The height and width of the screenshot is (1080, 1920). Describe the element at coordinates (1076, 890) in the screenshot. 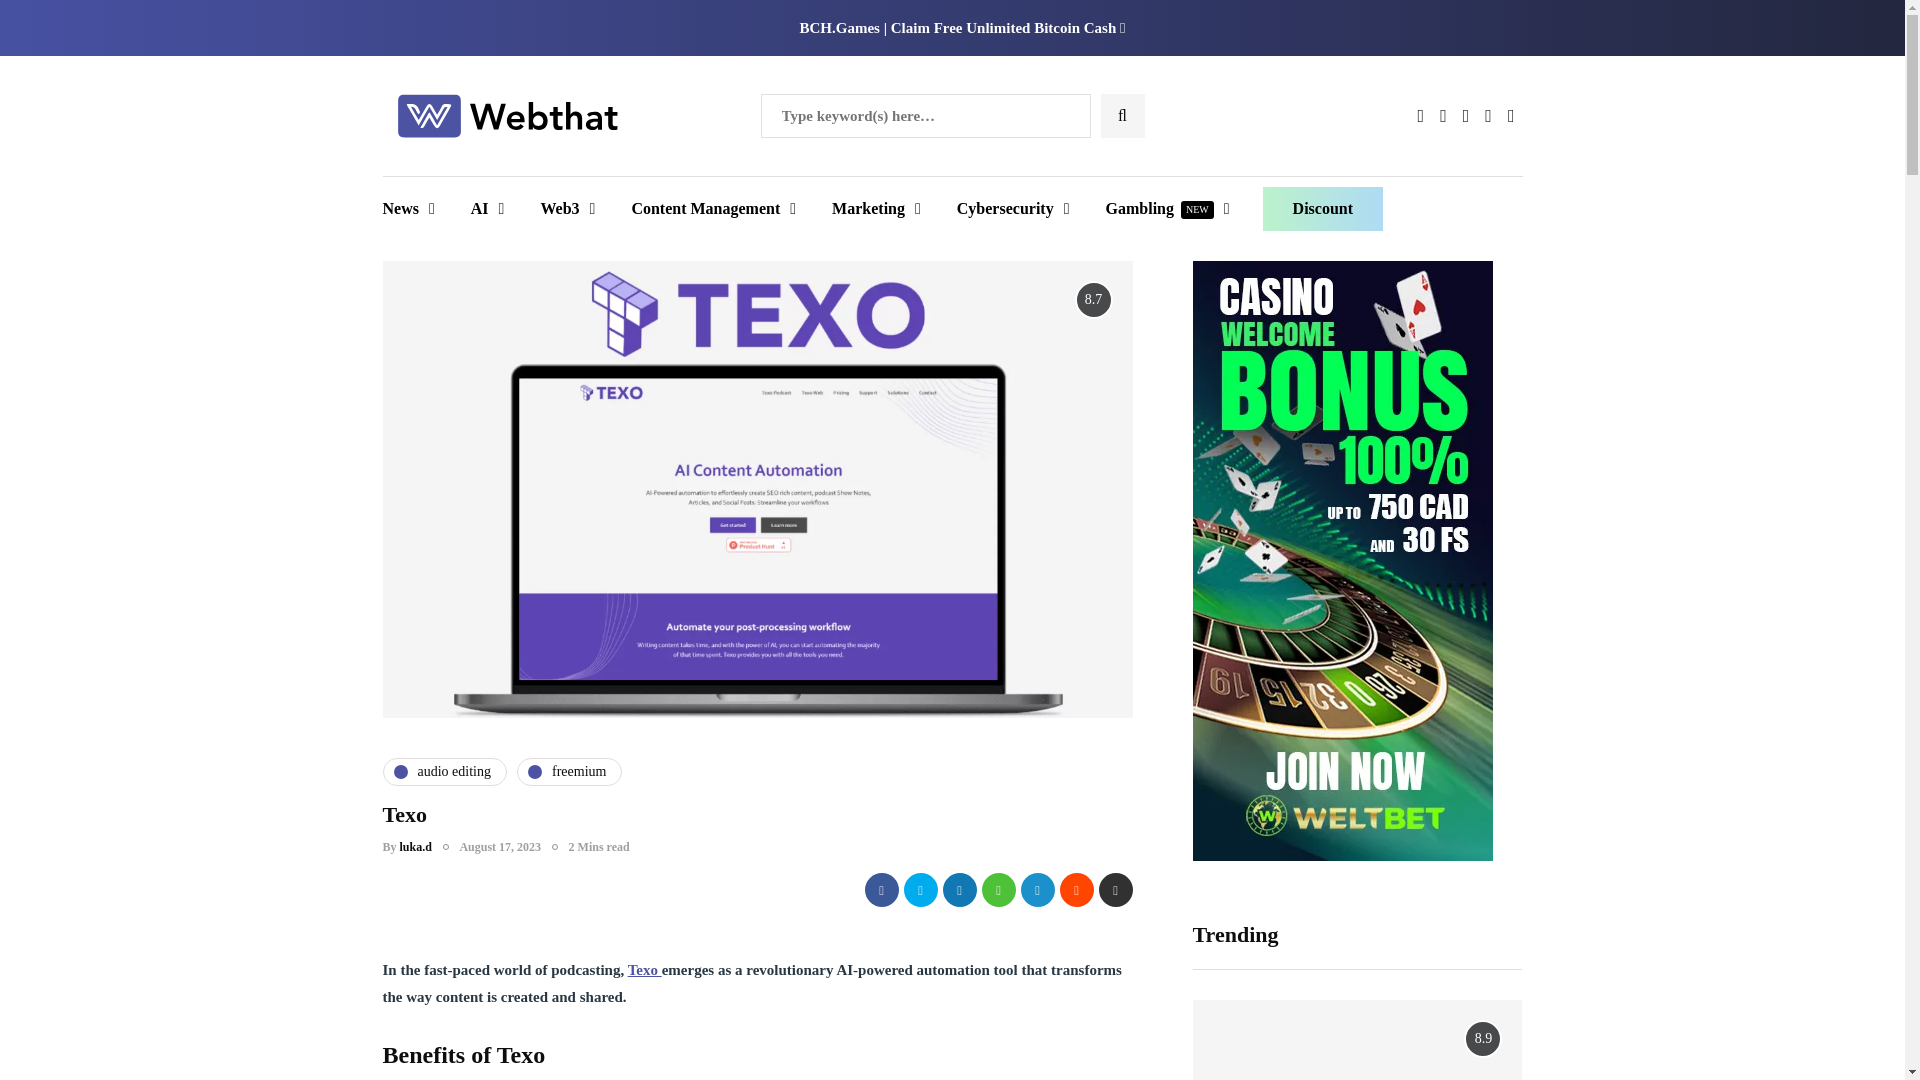

I see `Share on Reddit` at that location.